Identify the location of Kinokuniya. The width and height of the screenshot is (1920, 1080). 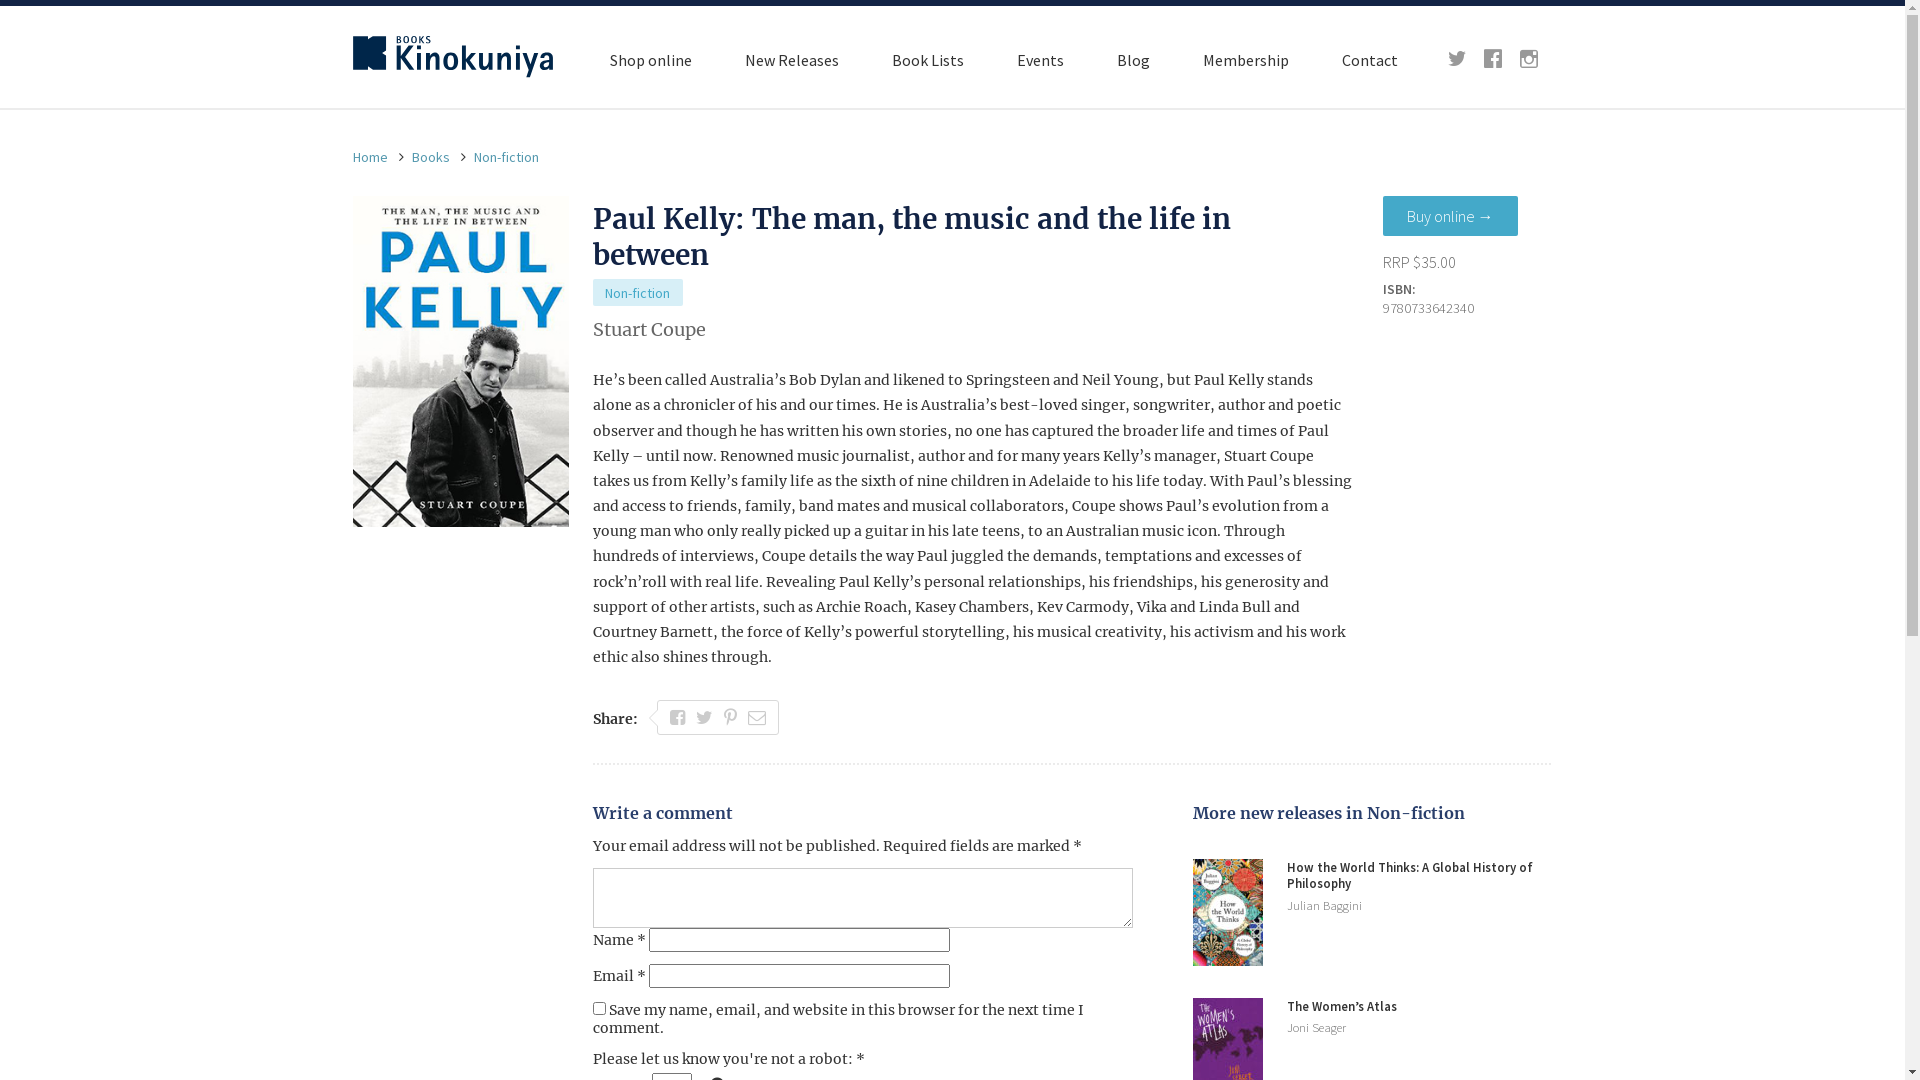
(452, 56).